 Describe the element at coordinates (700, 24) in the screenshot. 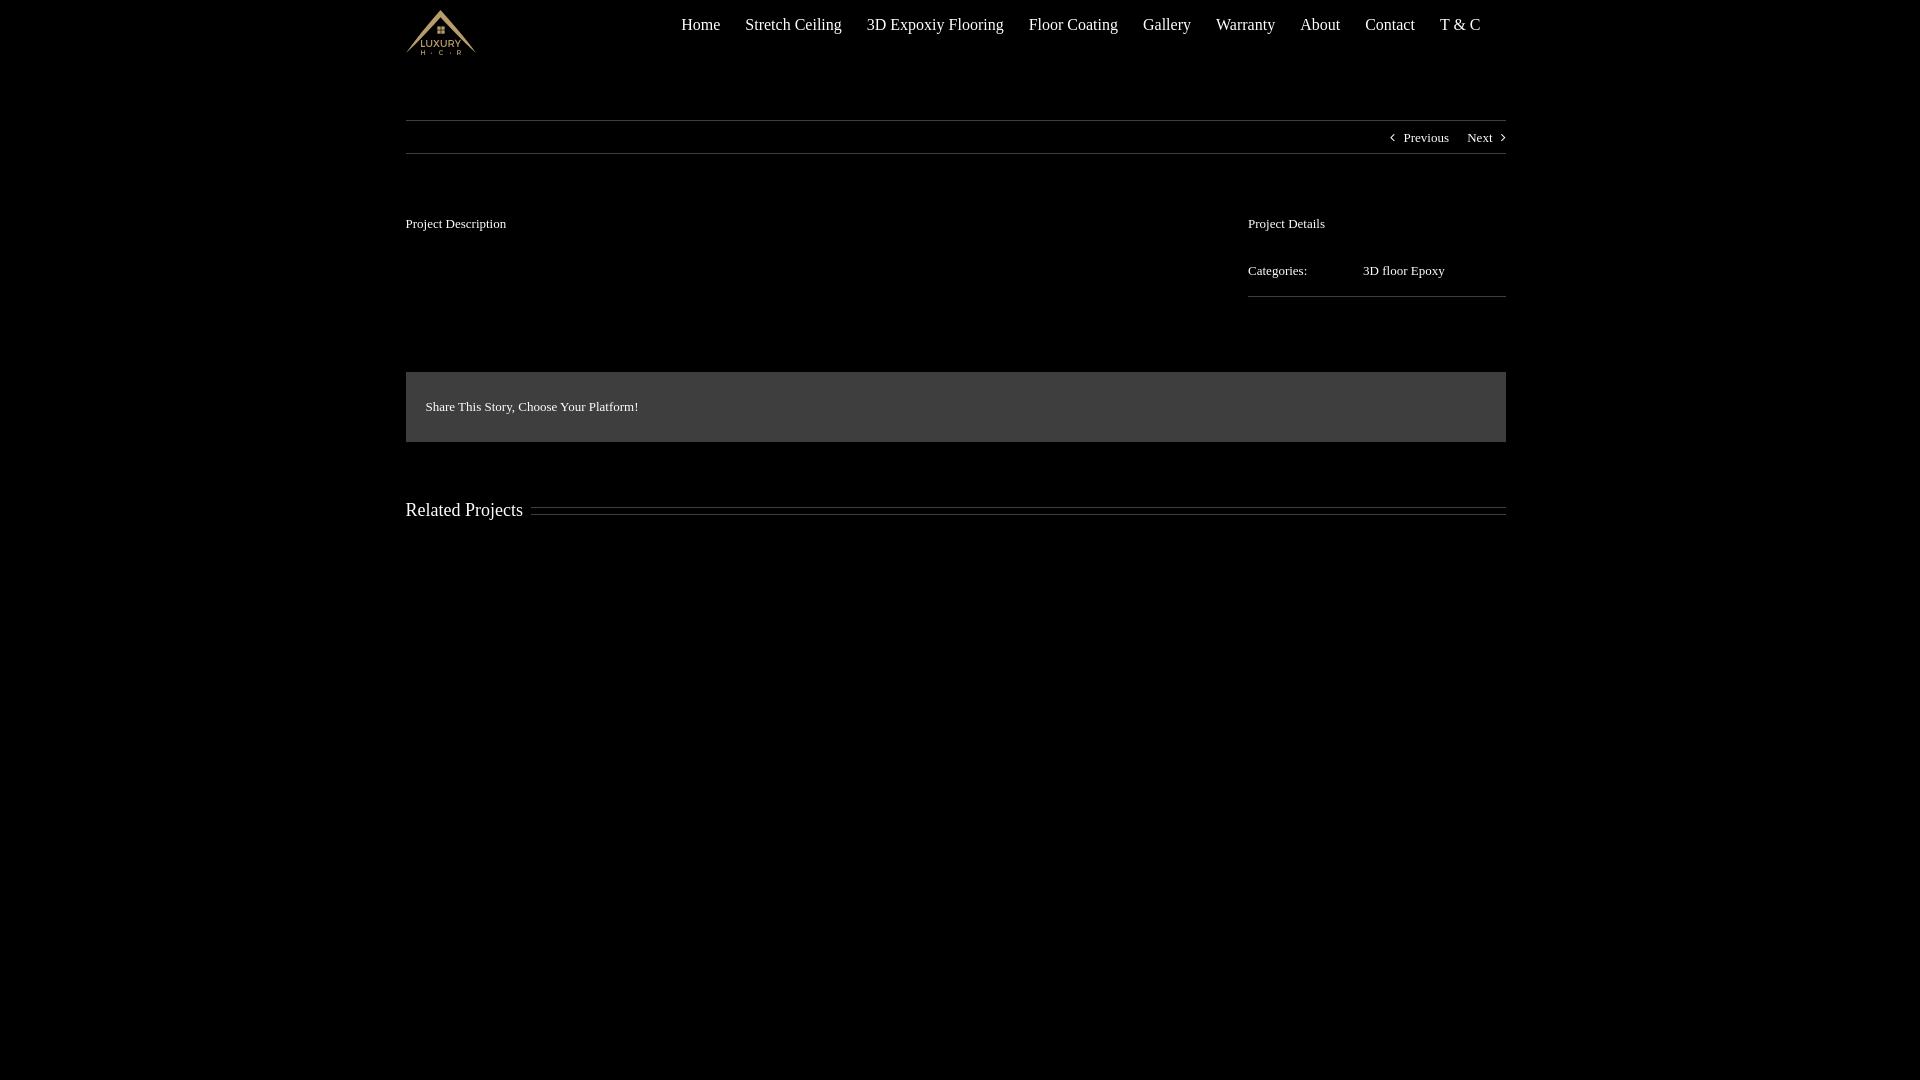

I see `Home` at that location.